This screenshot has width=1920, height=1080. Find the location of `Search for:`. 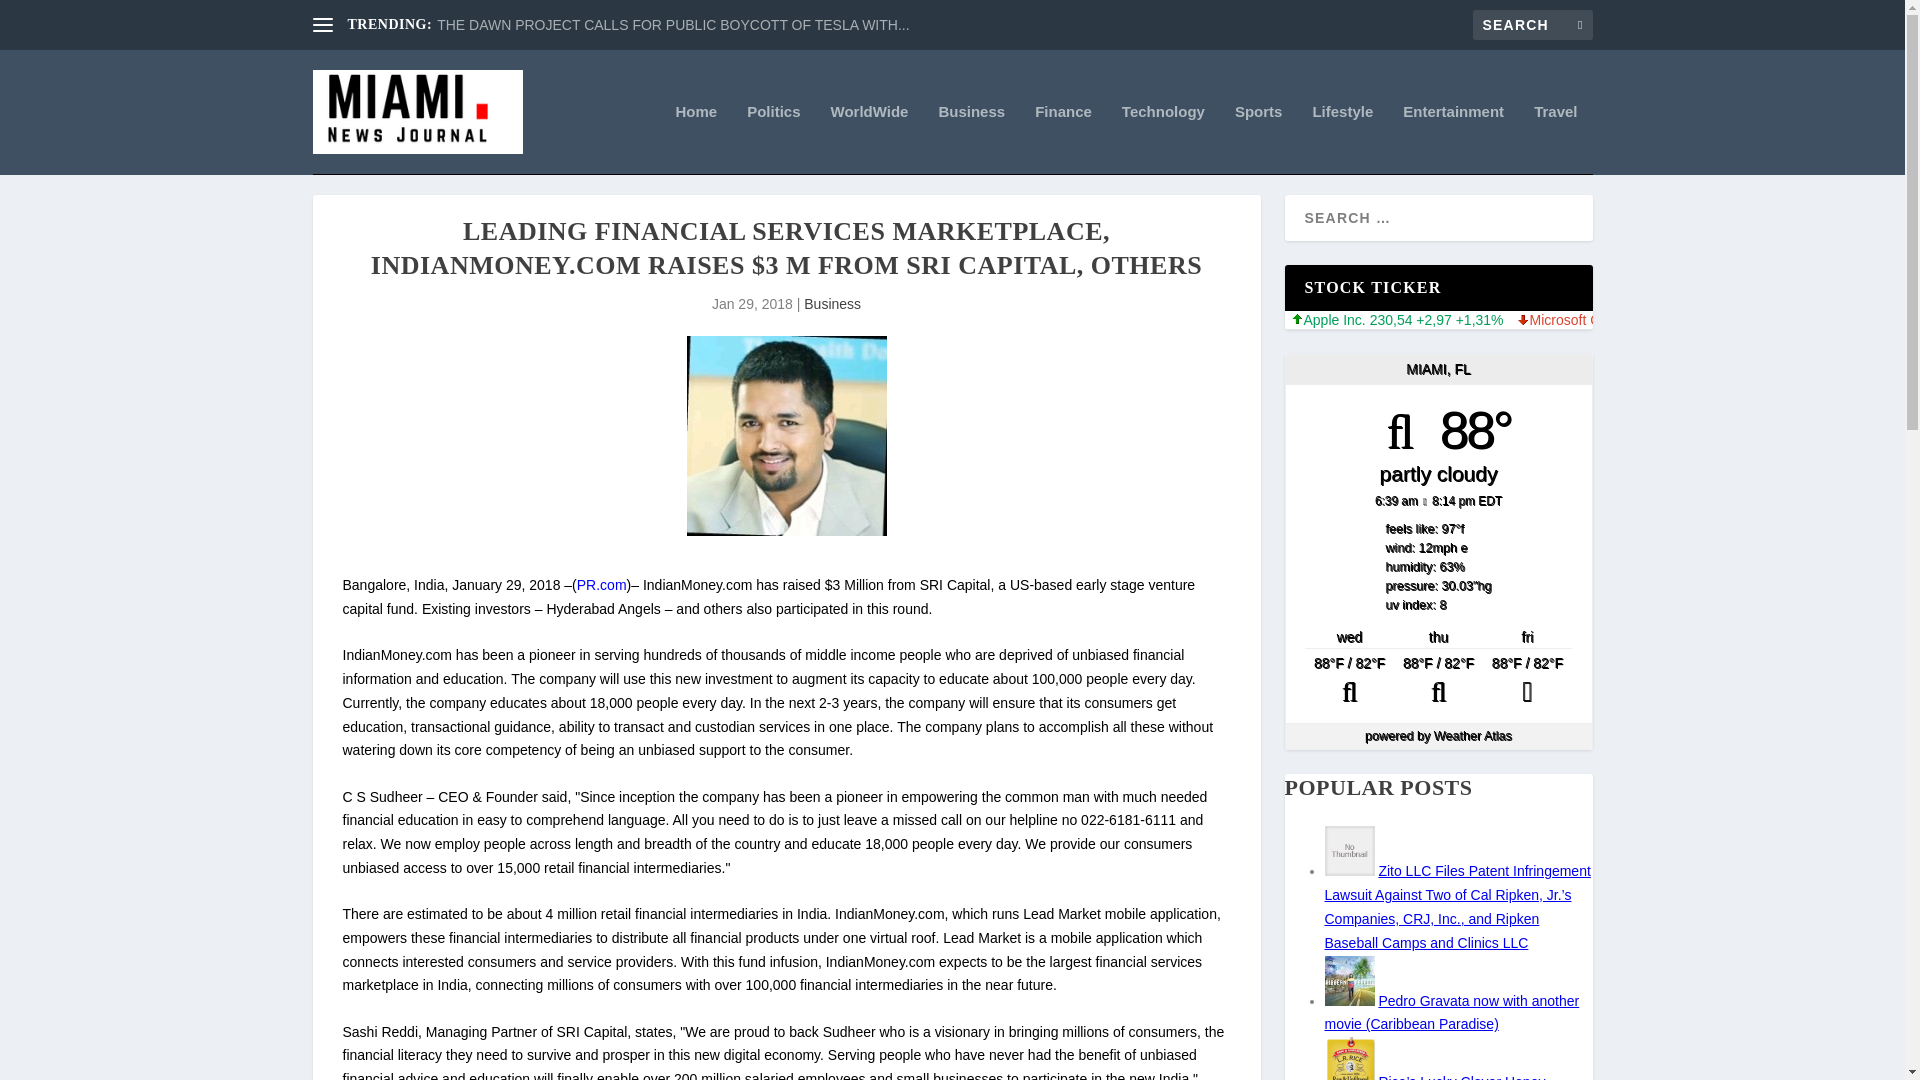

Search for: is located at coordinates (1532, 24).